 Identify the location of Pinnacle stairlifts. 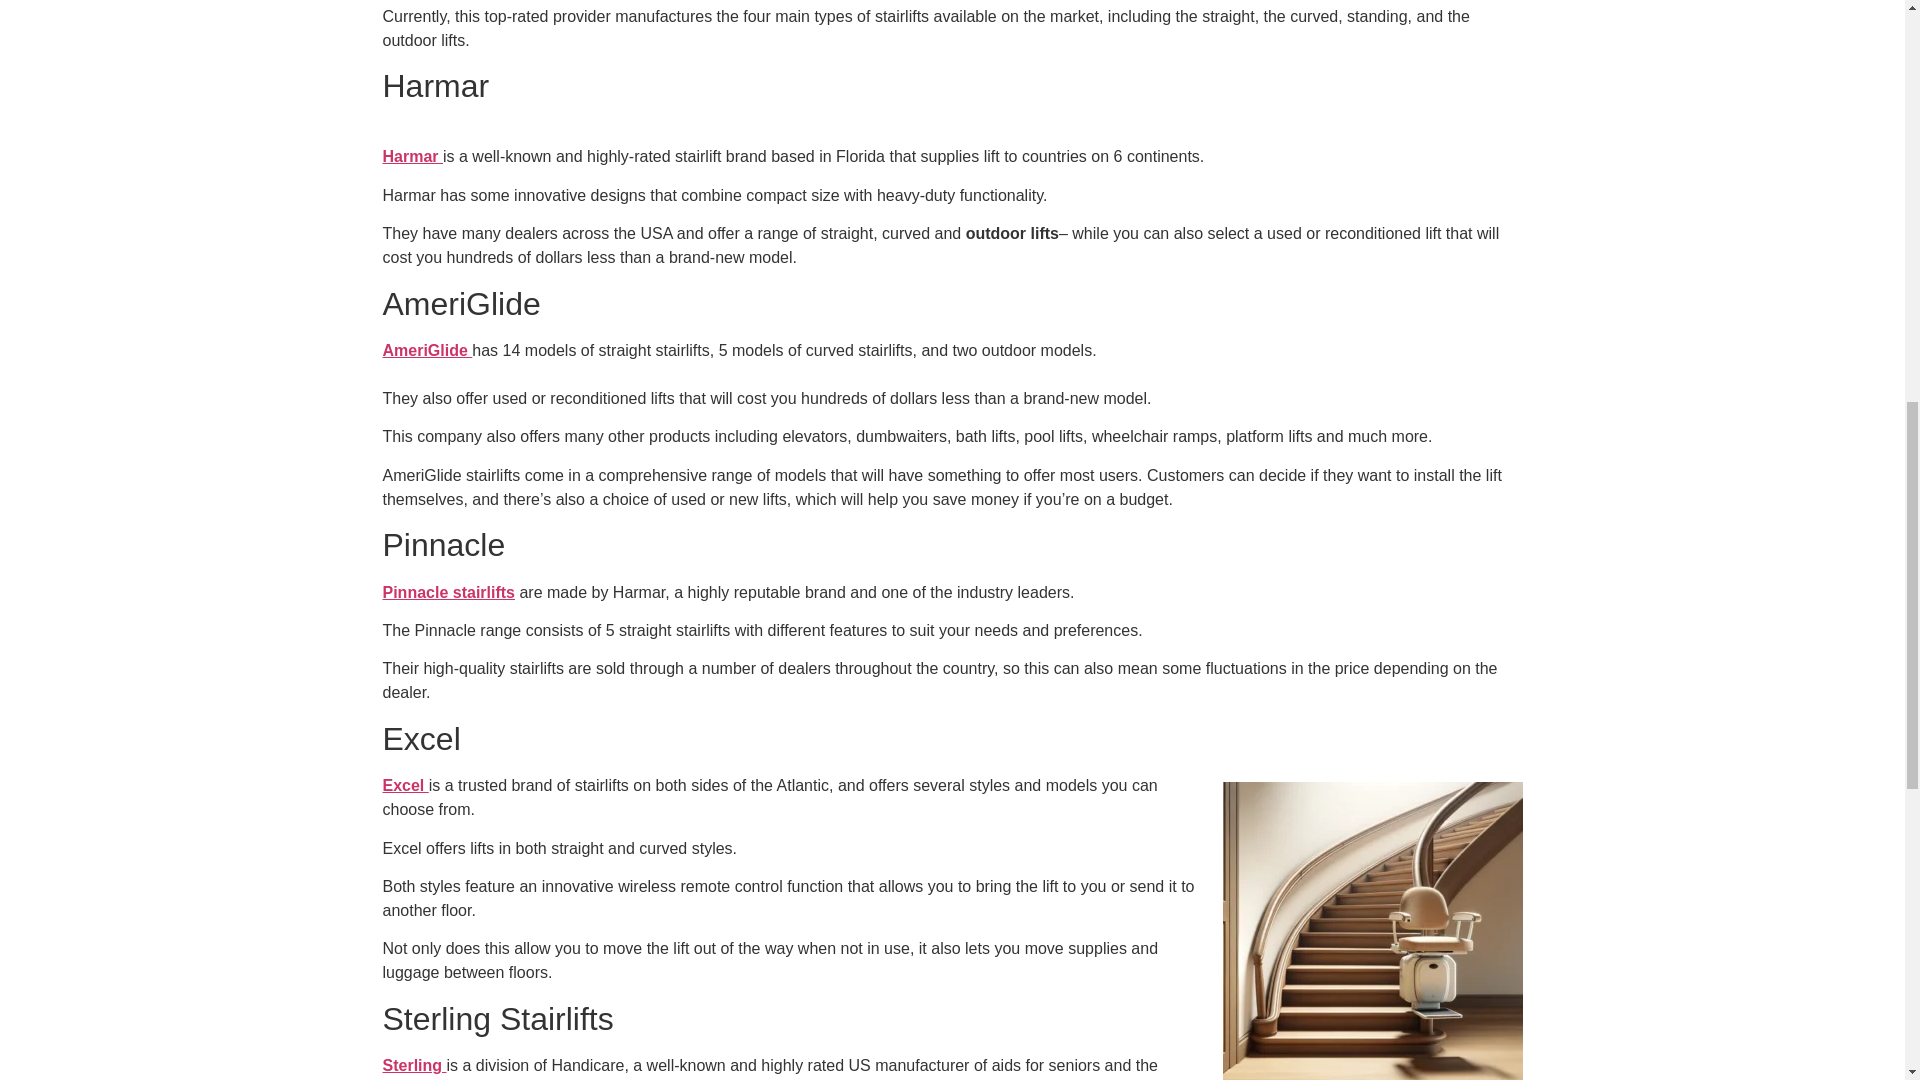
(448, 592).